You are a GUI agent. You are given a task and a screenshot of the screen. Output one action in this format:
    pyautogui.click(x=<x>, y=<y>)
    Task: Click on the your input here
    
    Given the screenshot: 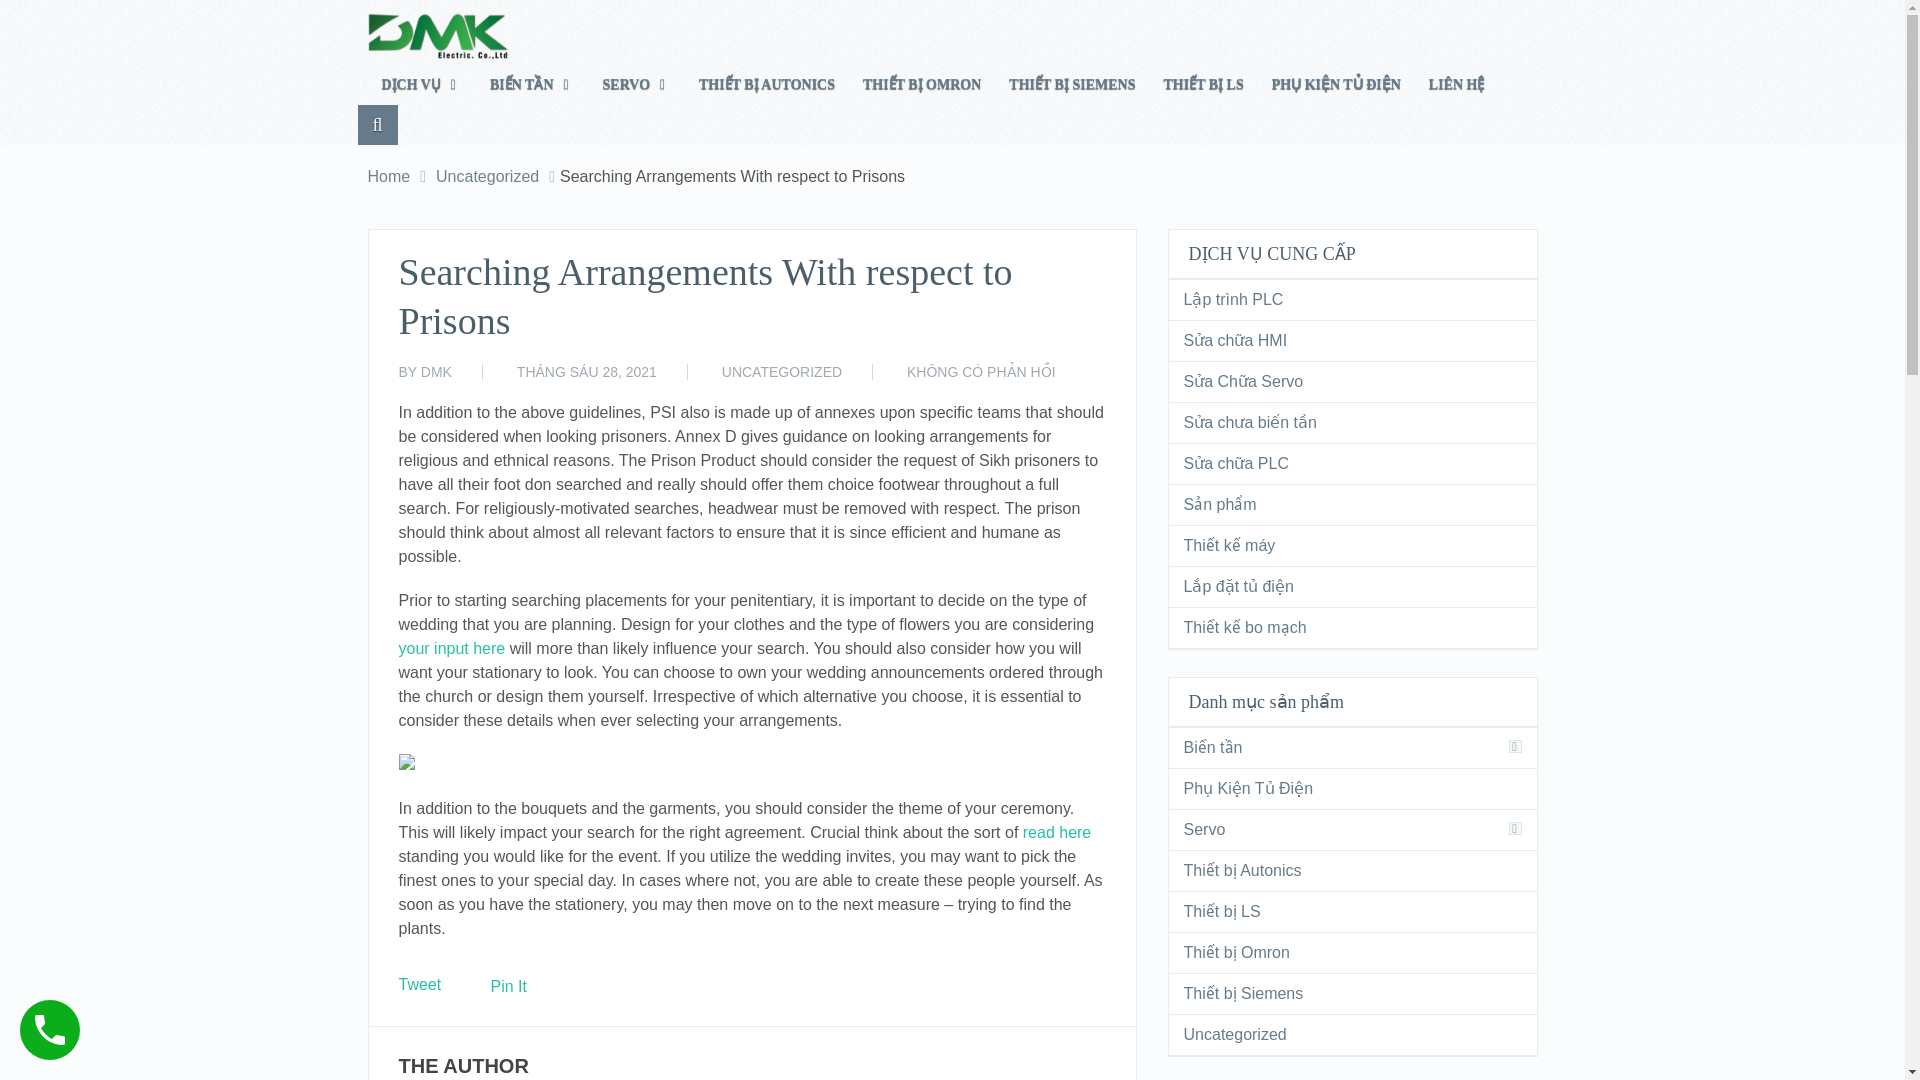 What is the action you would take?
    pyautogui.click(x=450, y=648)
    